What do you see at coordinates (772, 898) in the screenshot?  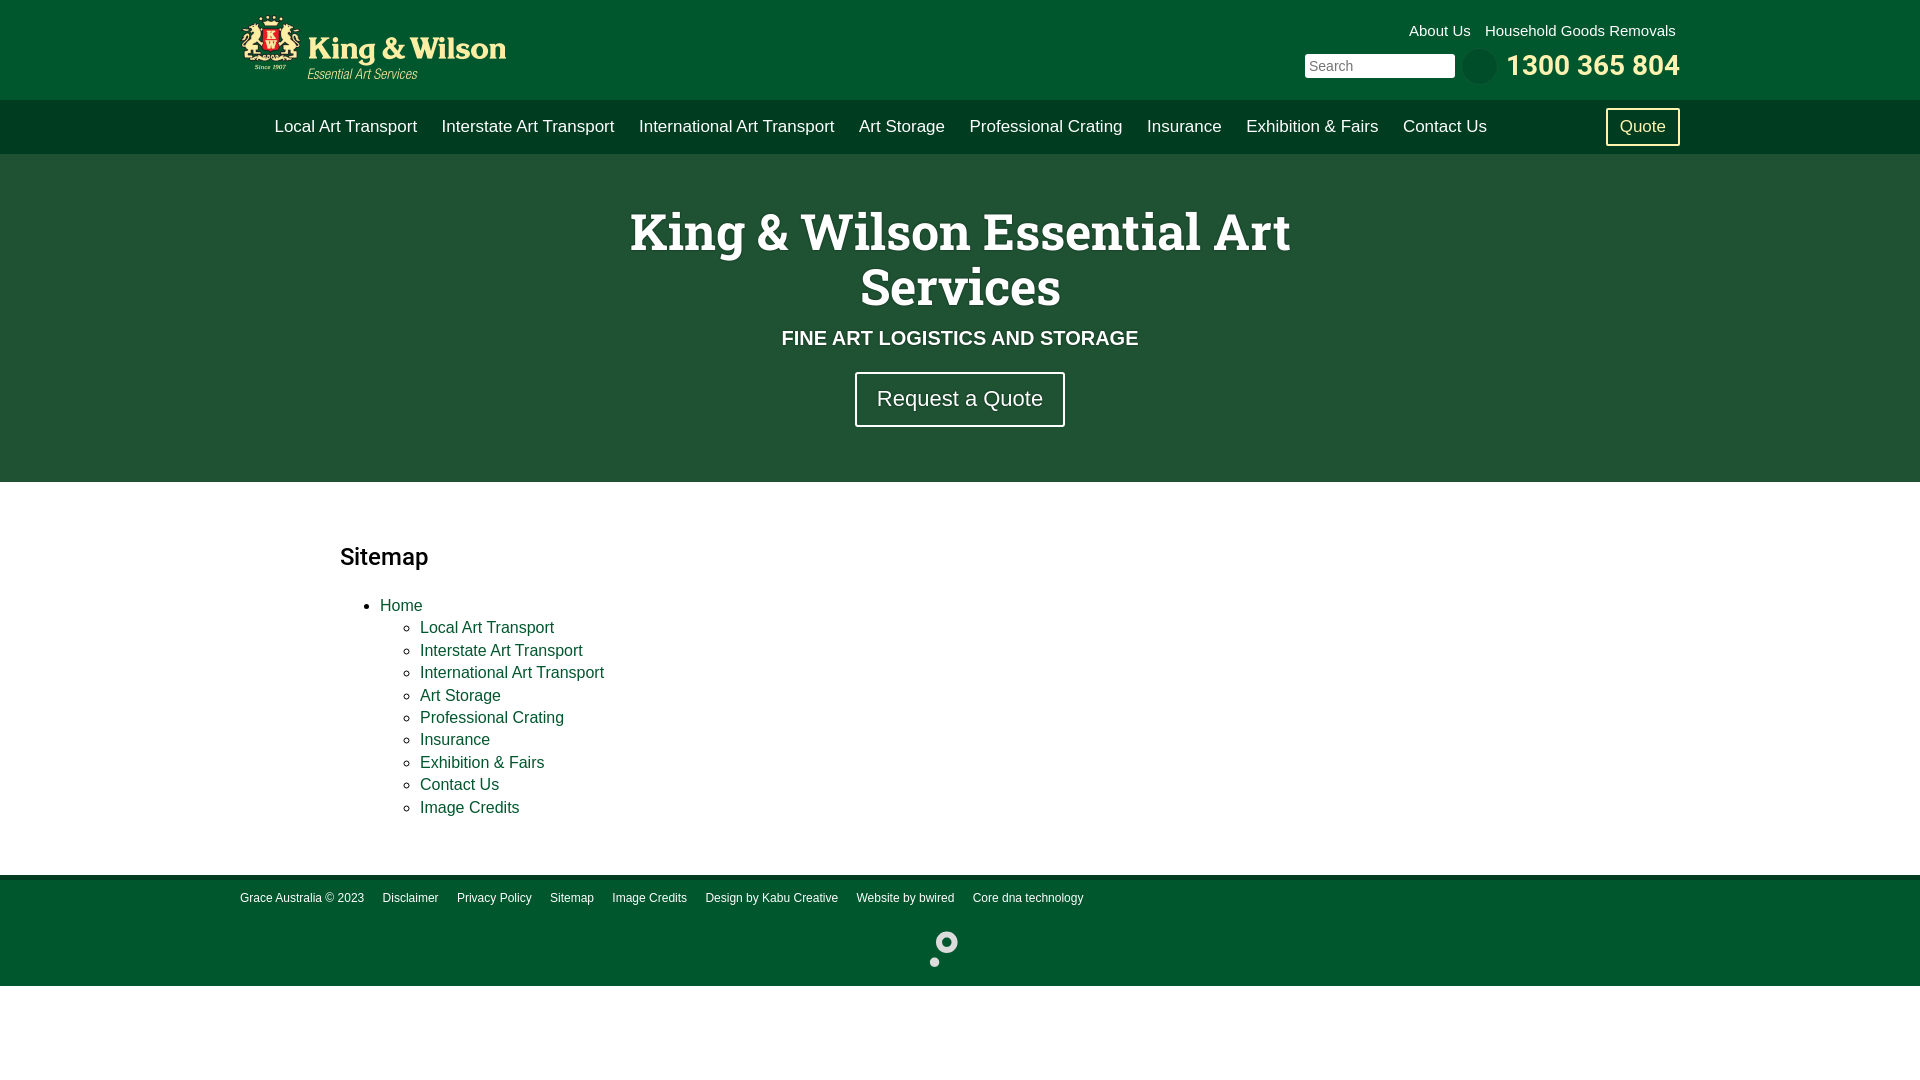 I see `Design by Kabu Creative` at bounding box center [772, 898].